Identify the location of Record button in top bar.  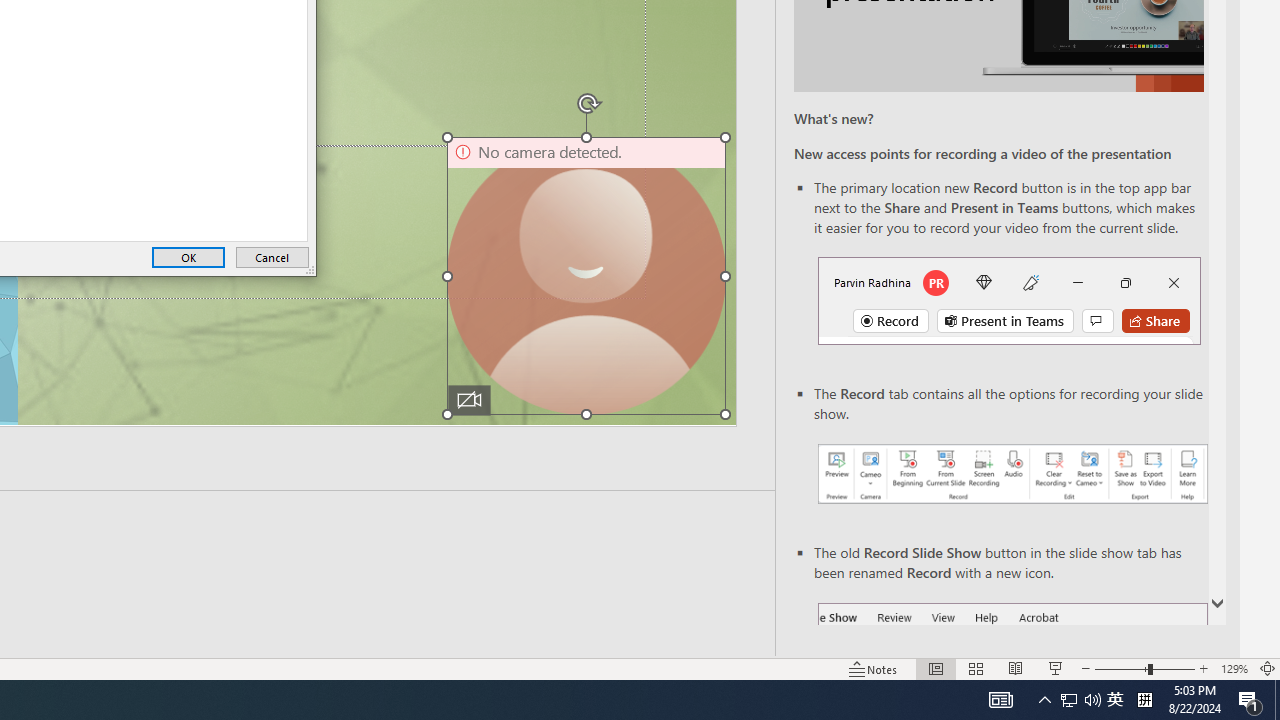
(1008, 300).